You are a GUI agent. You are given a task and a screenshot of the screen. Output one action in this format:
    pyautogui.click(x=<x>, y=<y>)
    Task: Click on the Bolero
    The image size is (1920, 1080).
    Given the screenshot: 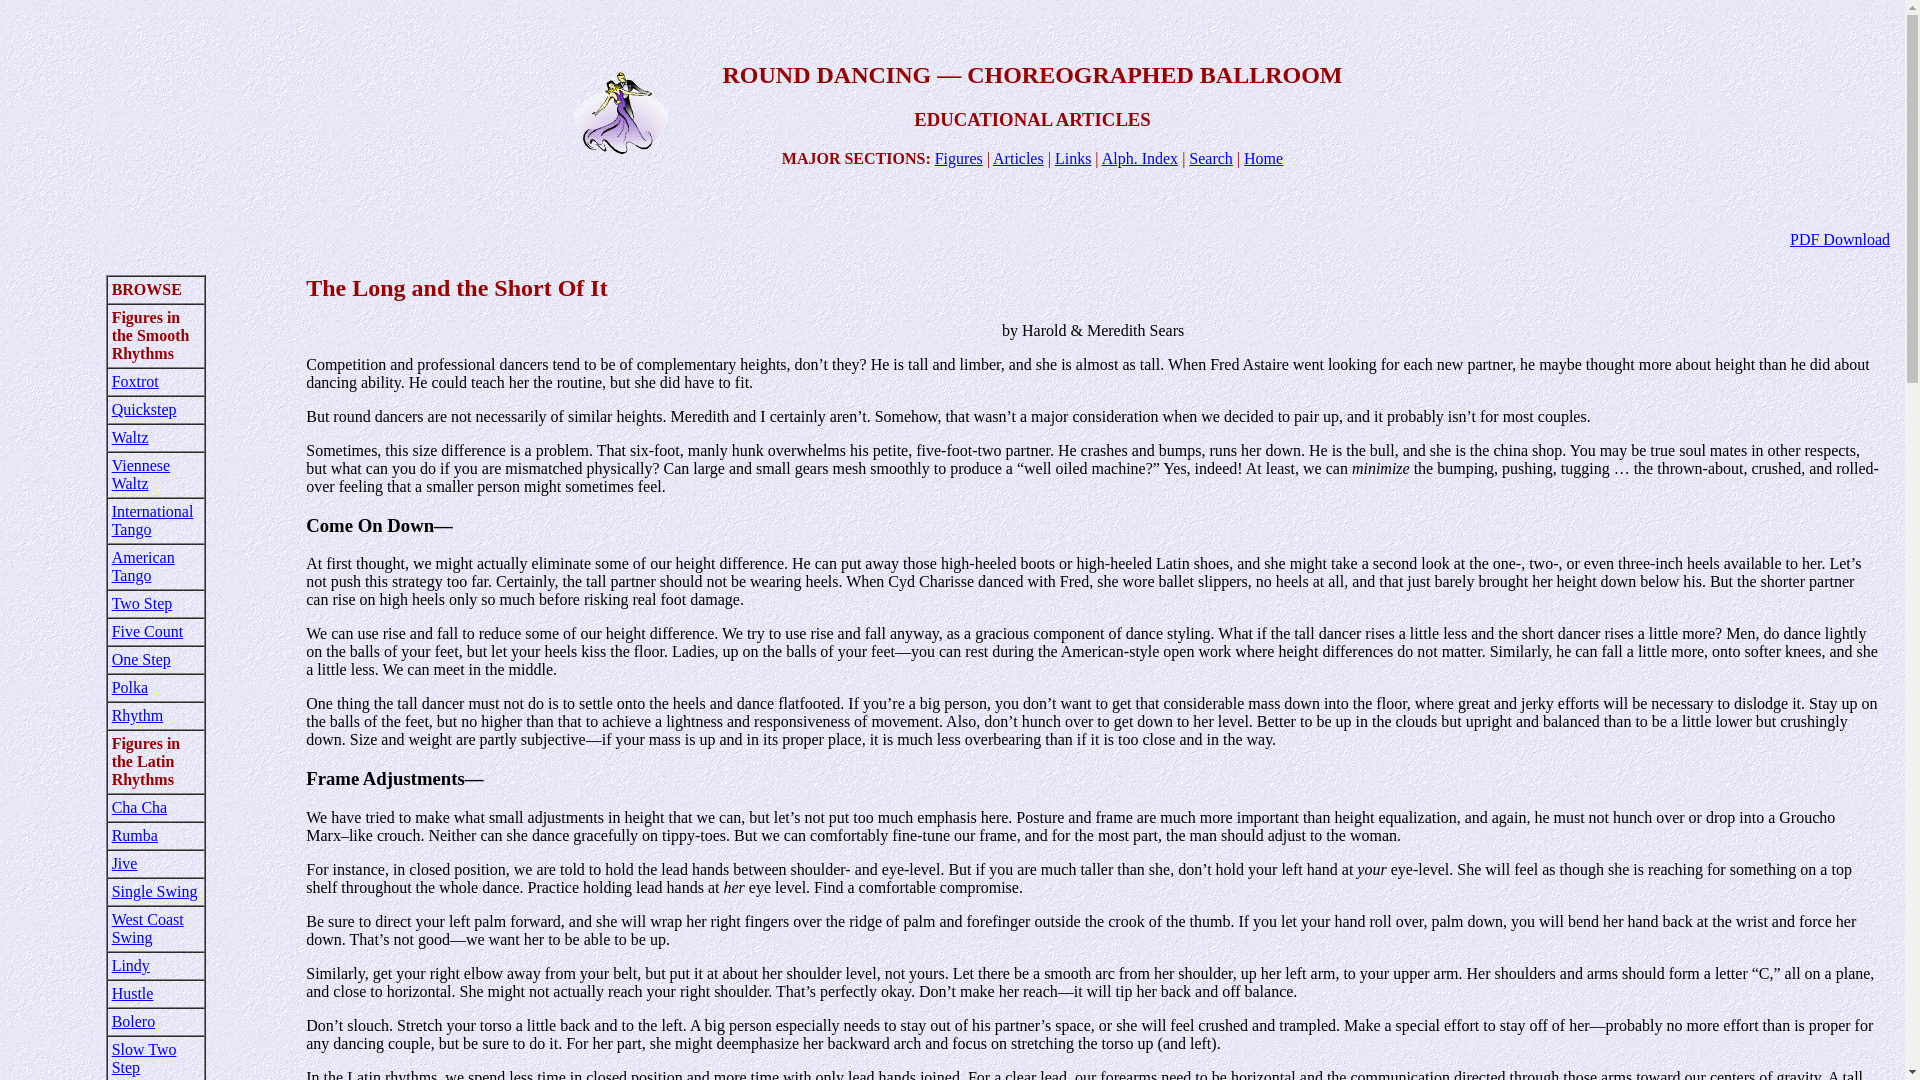 What is the action you would take?
    pyautogui.click(x=133, y=1022)
    